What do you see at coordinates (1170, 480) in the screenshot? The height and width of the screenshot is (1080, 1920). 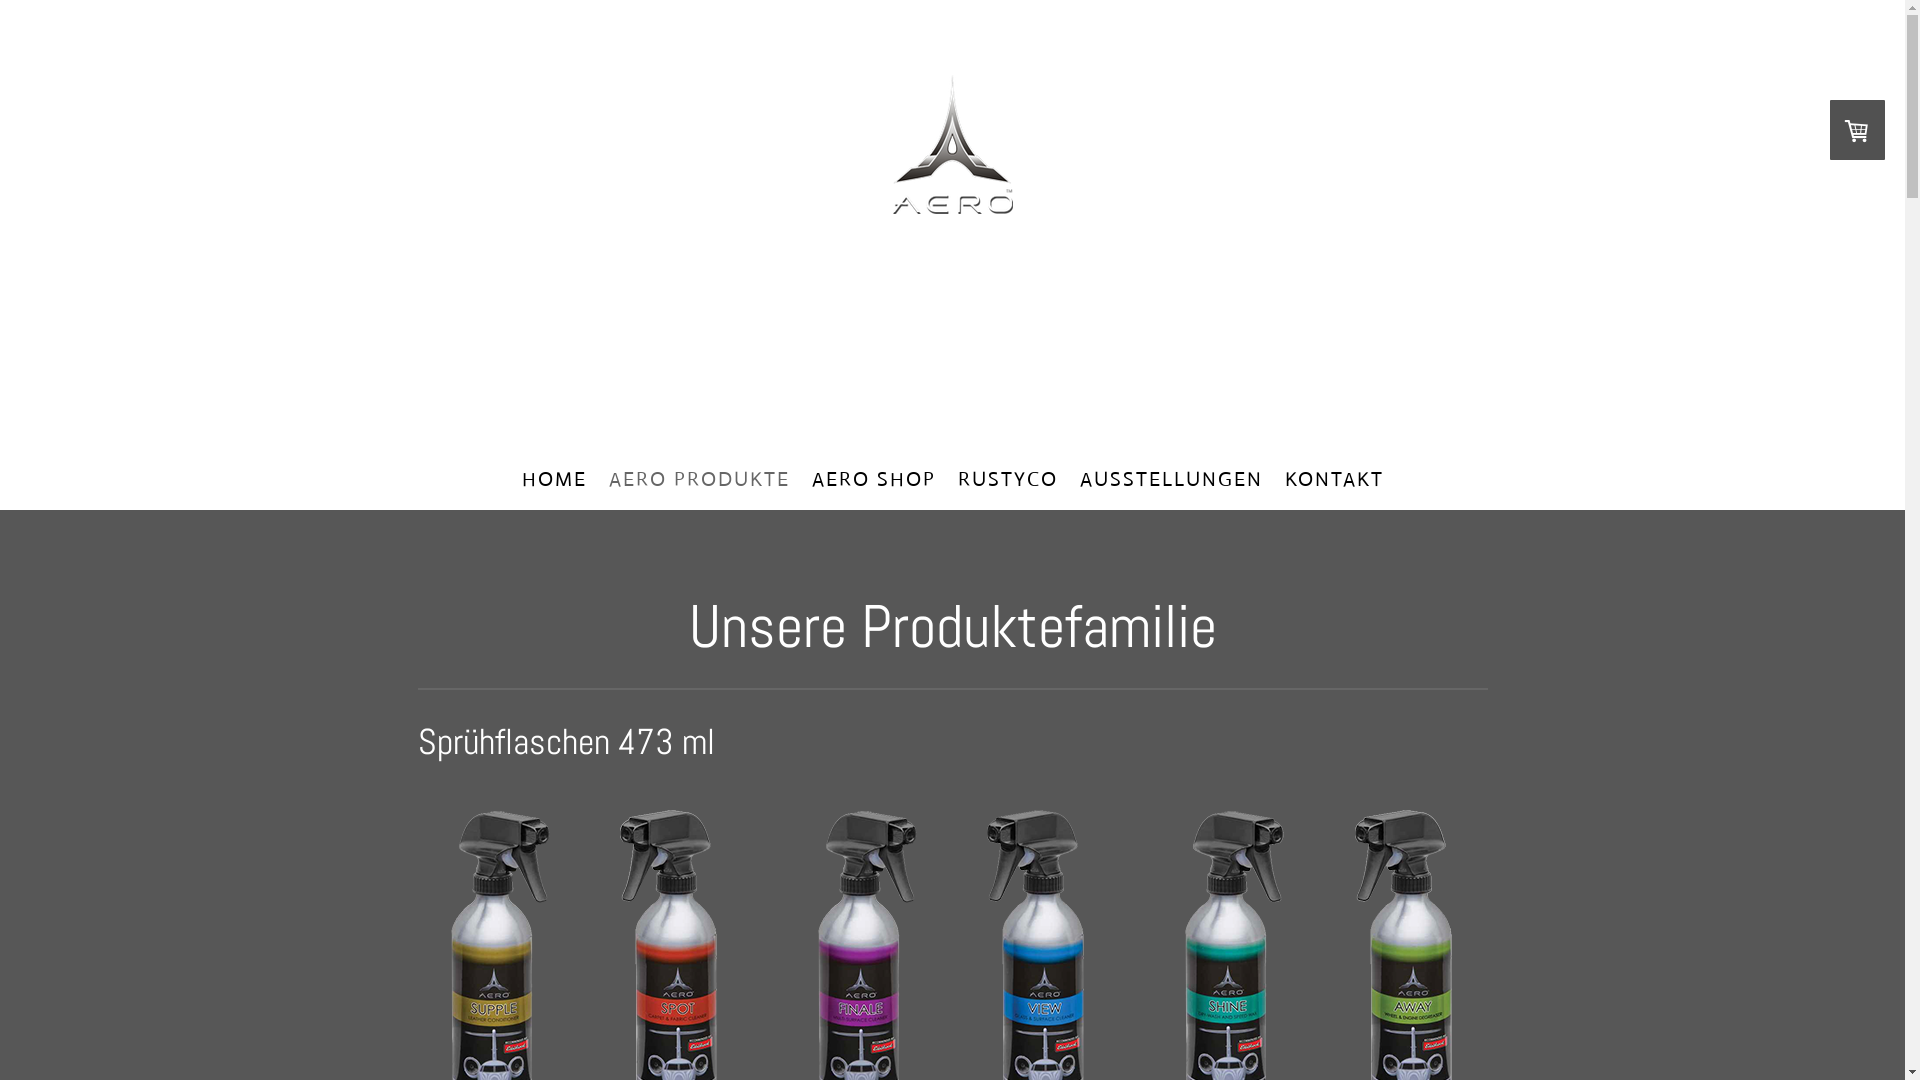 I see `AUSSTELLUNGEN` at bounding box center [1170, 480].